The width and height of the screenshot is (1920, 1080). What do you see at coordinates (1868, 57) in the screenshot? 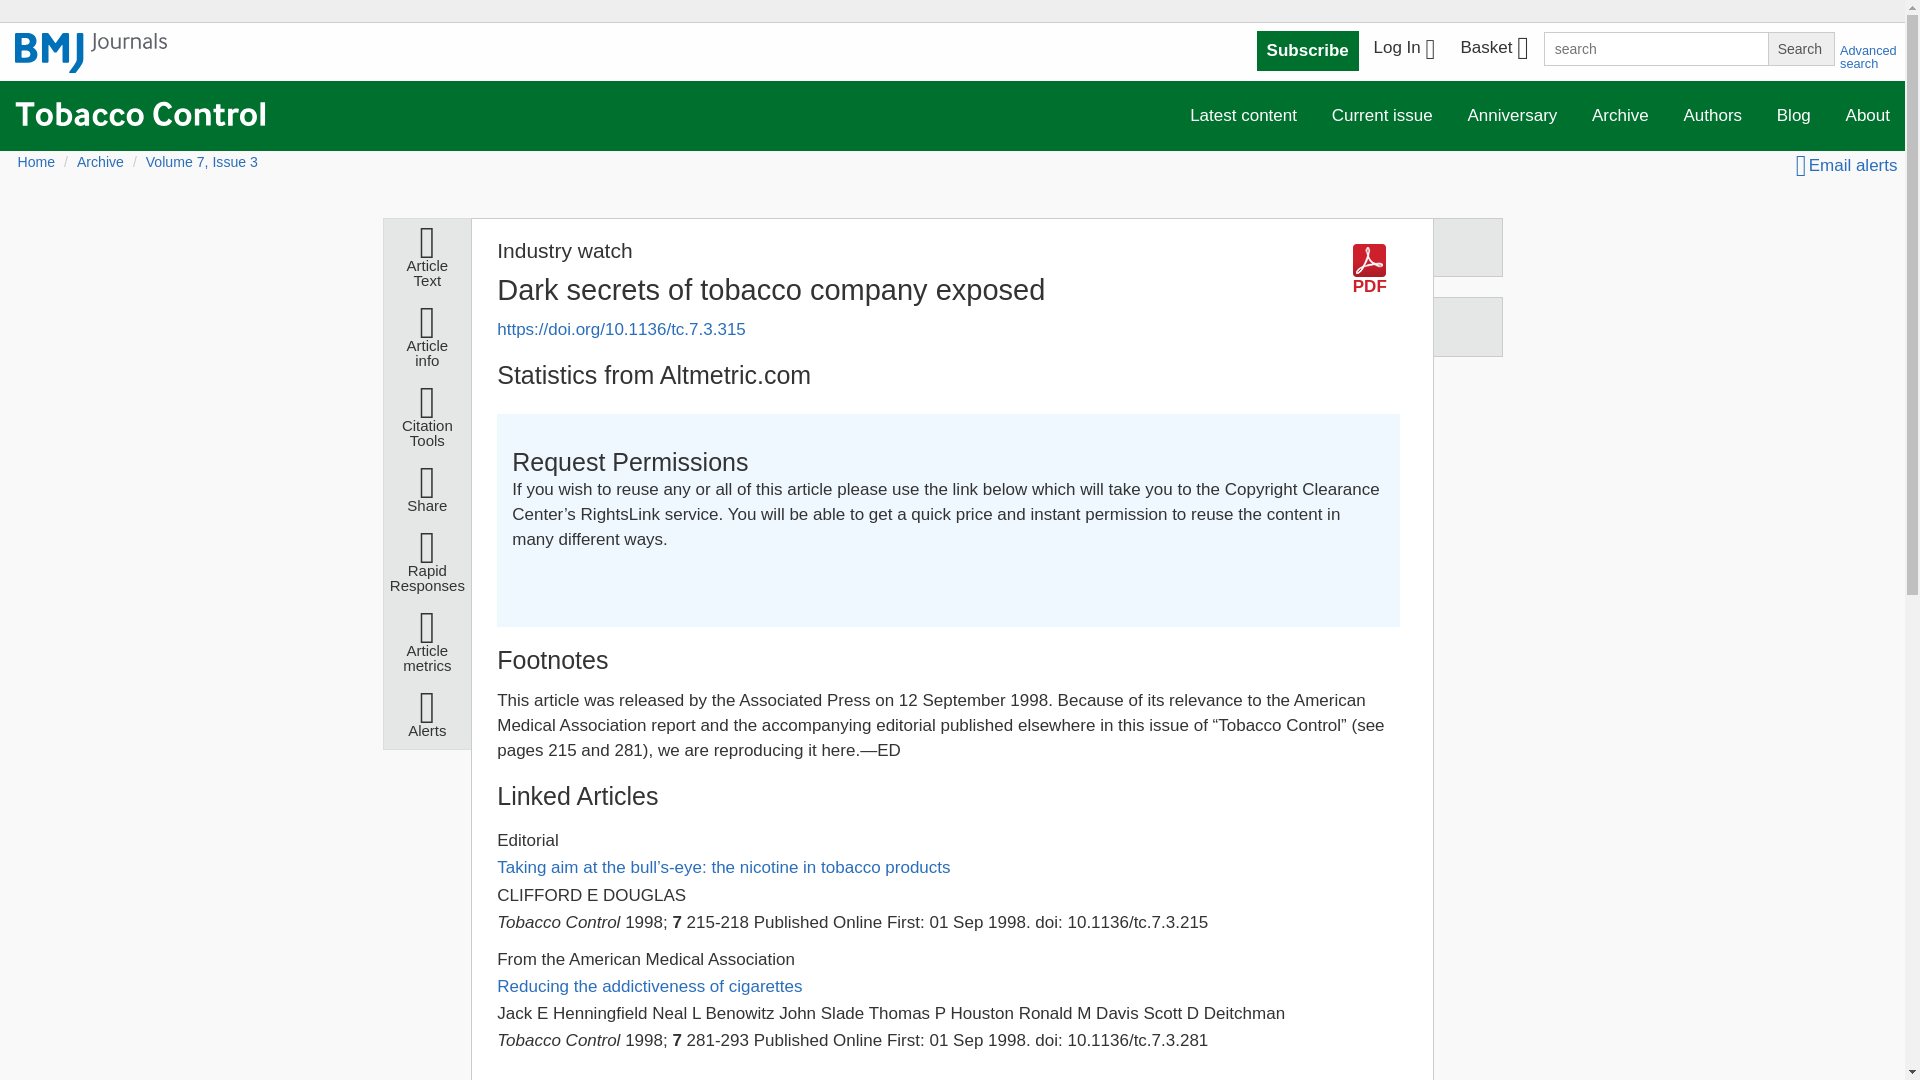
I see `Advanced search` at bounding box center [1868, 57].